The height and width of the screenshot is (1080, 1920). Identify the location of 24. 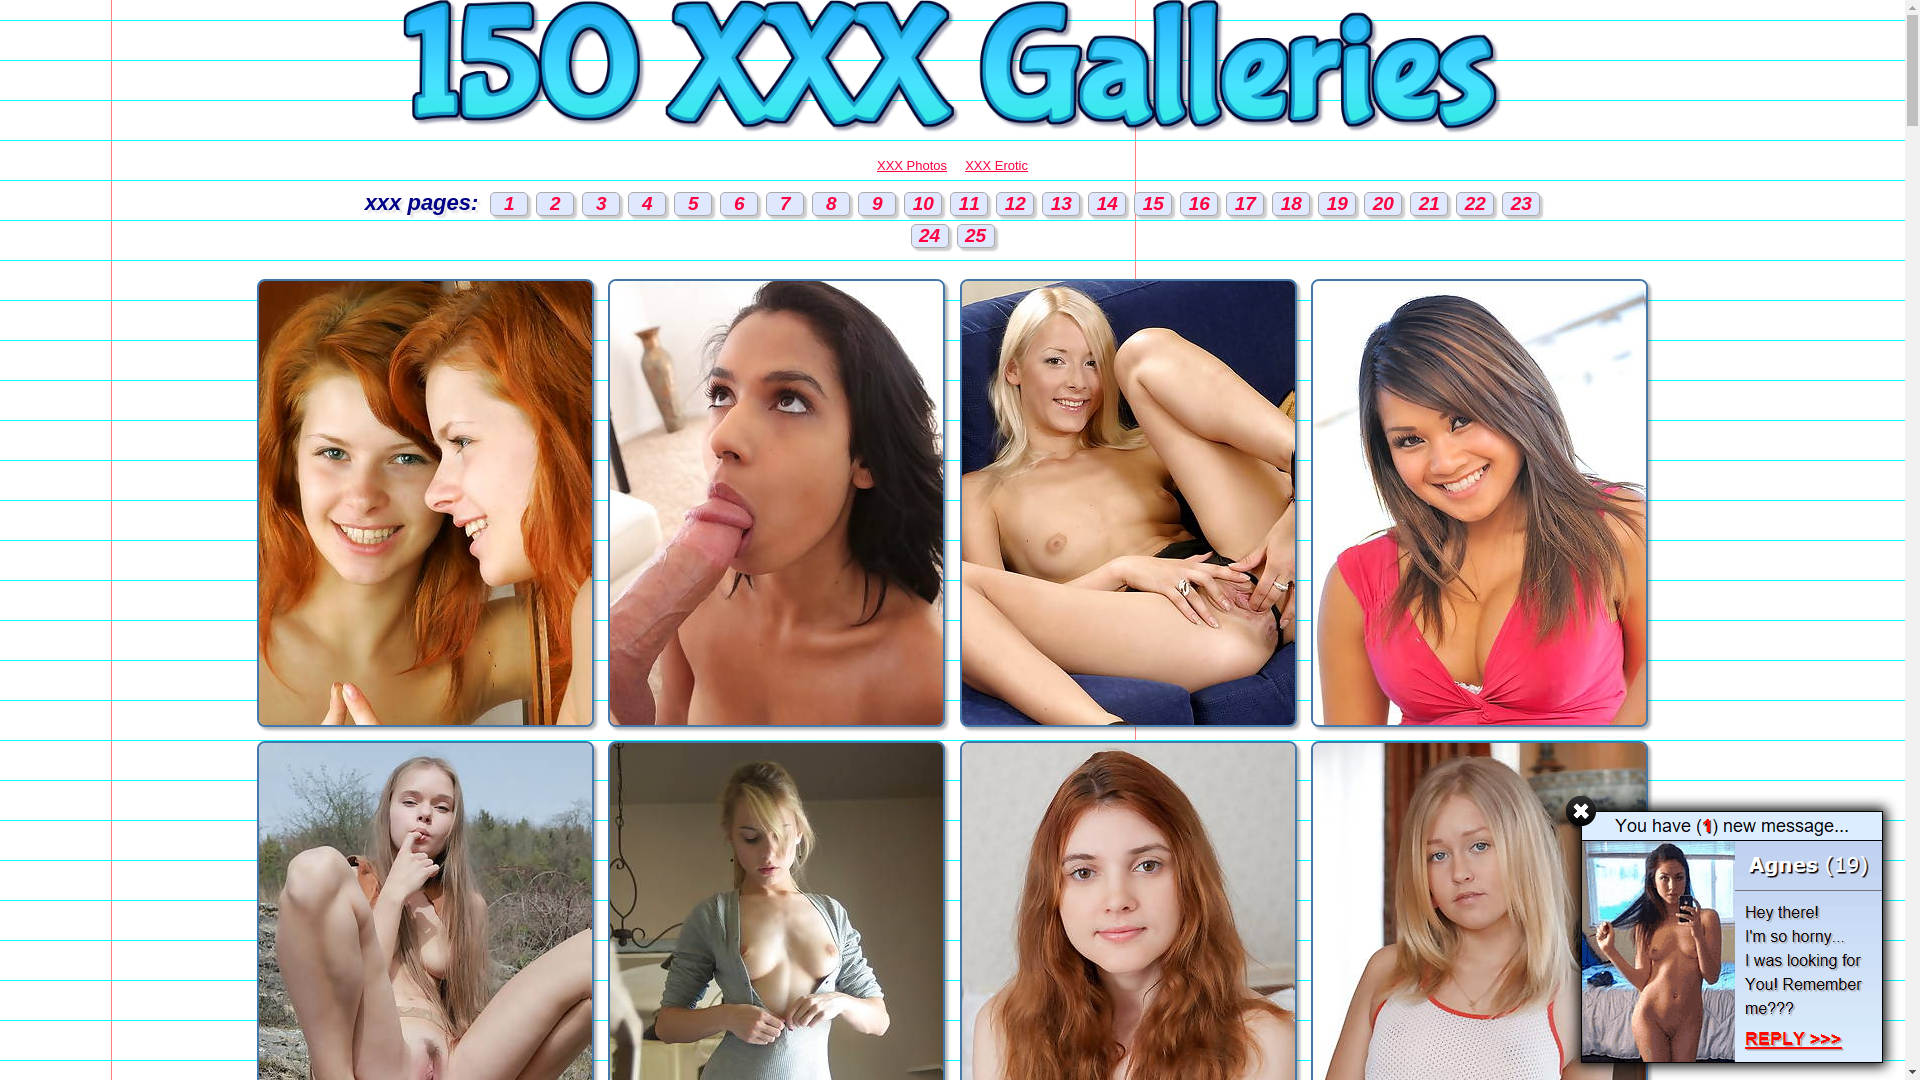
(929, 236).